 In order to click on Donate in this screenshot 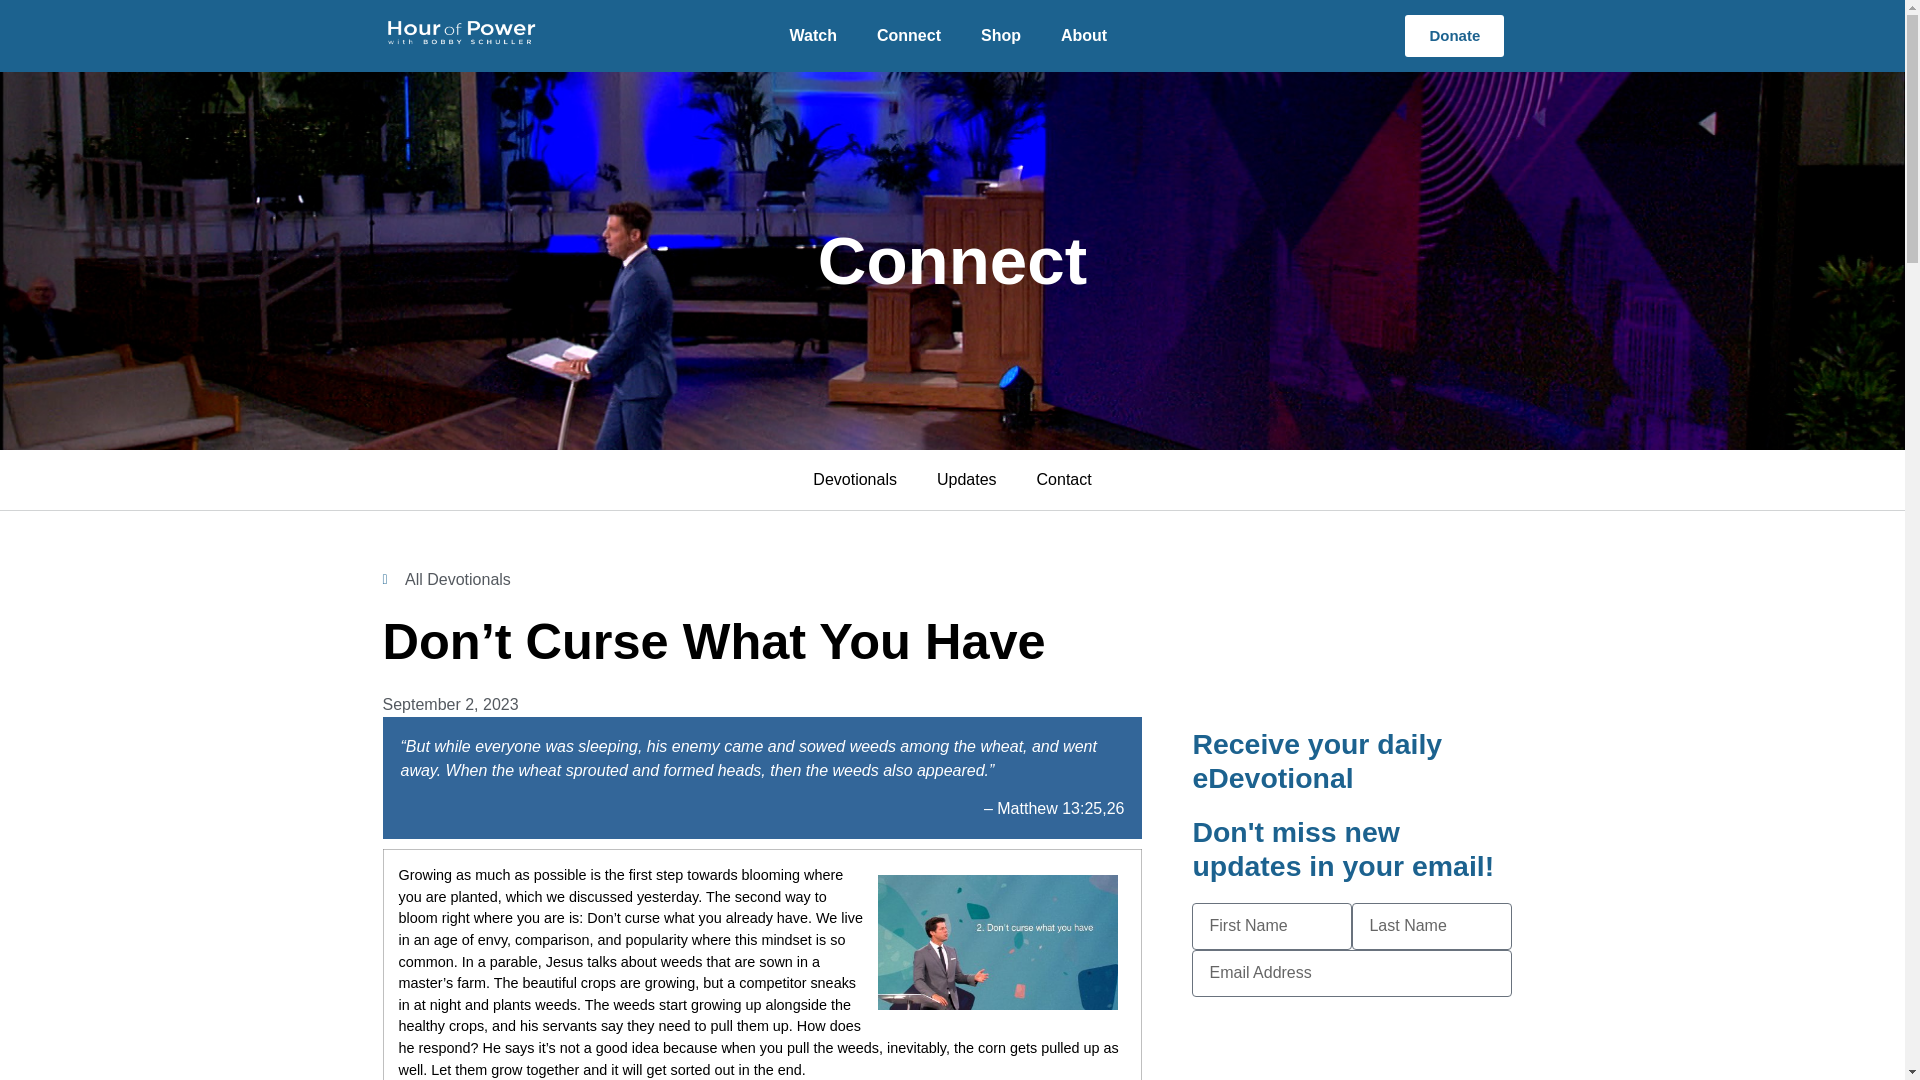, I will do `click(1454, 36)`.